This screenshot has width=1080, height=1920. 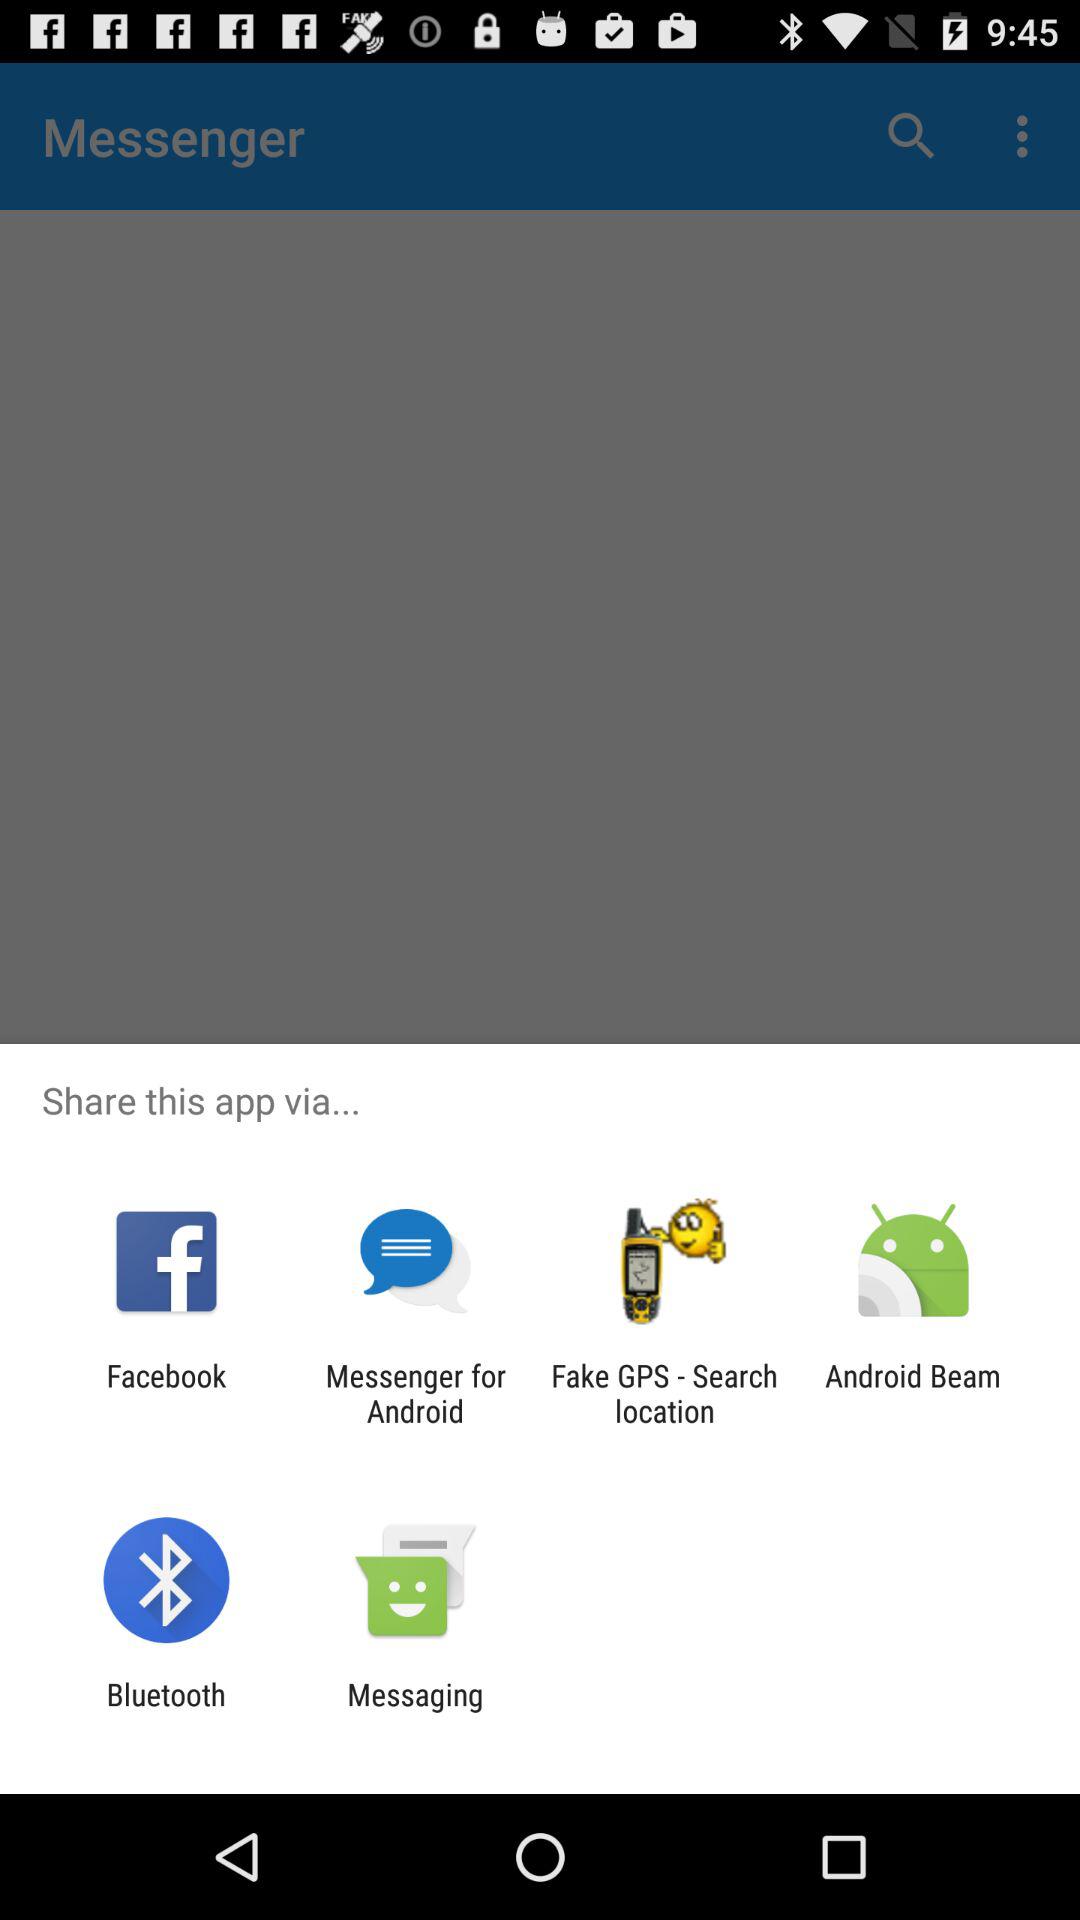 I want to click on select item to the left of fake gps search icon, so click(x=415, y=1393).